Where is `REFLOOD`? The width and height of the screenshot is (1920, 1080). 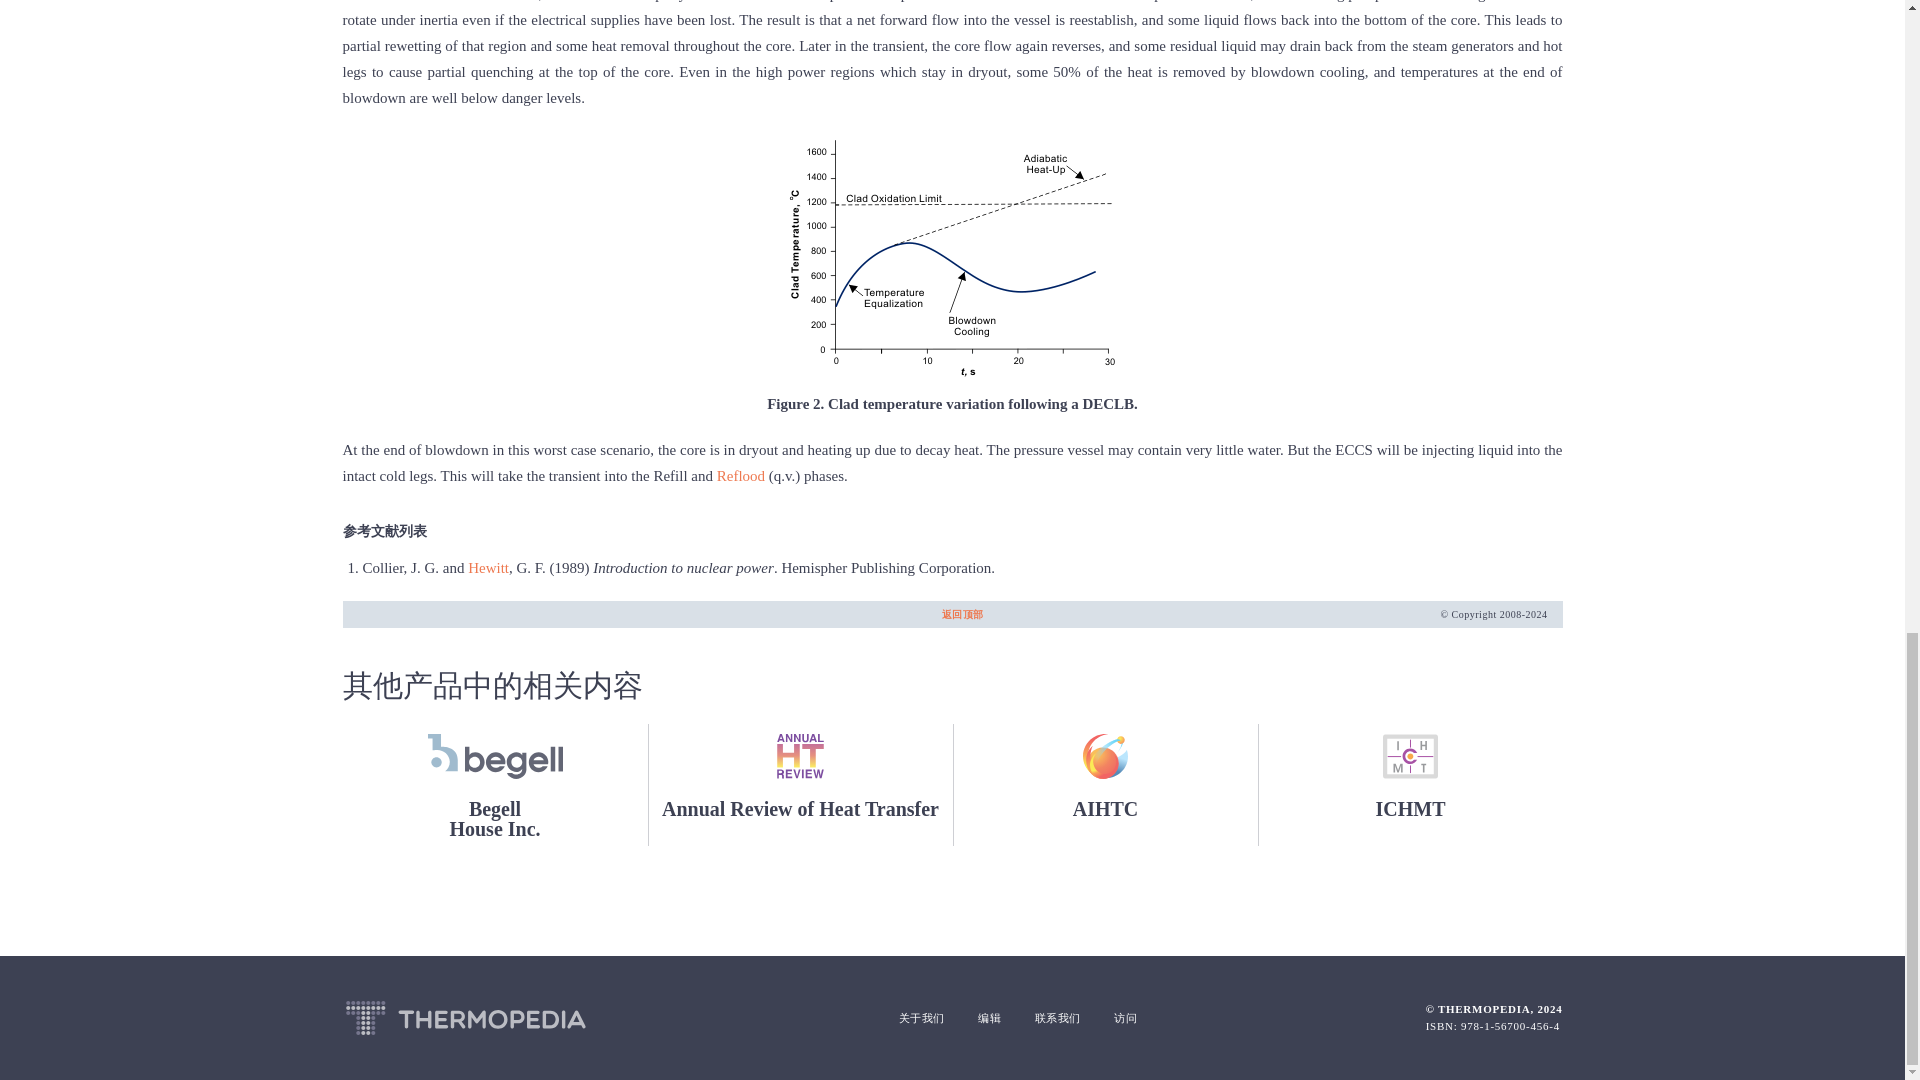
REFLOOD is located at coordinates (740, 475).